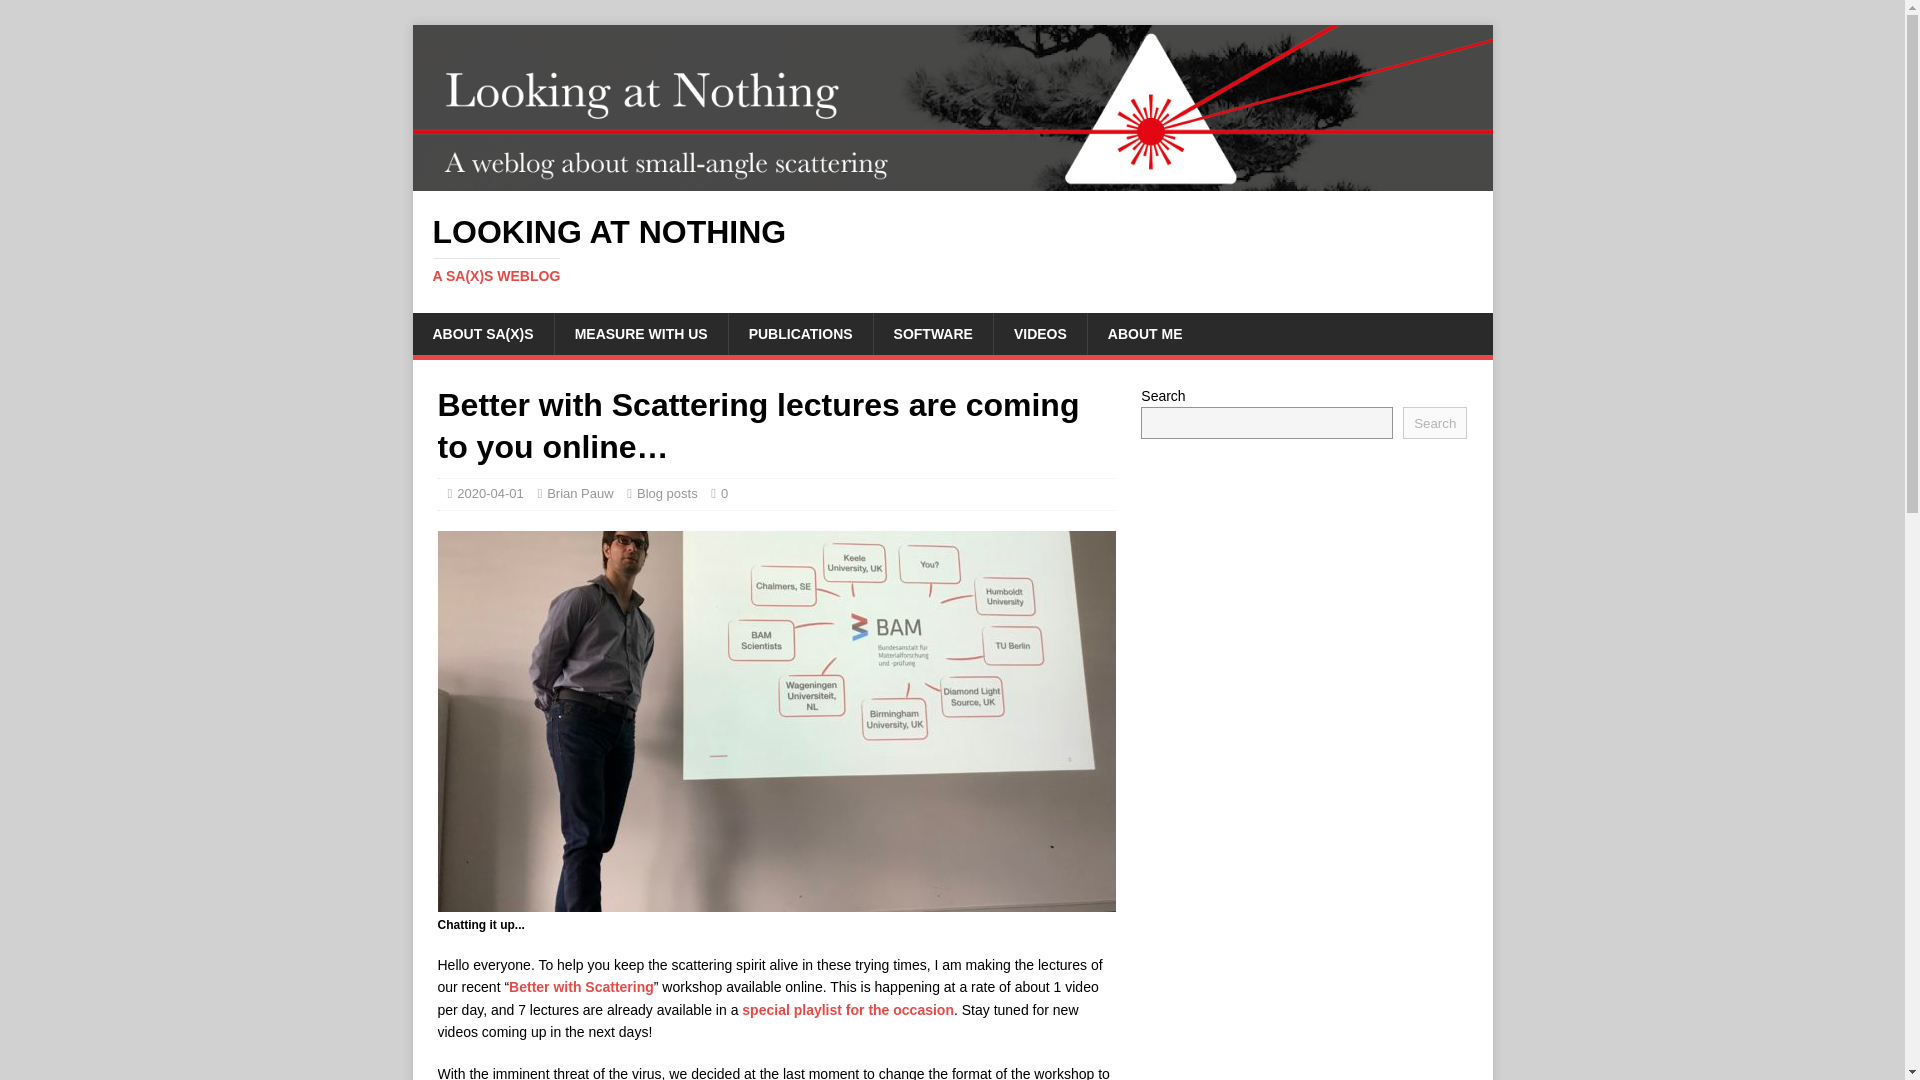  What do you see at coordinates (580, 494) in the screenshot?
I see `Brian Pauw` at bounding box center [580, 494].